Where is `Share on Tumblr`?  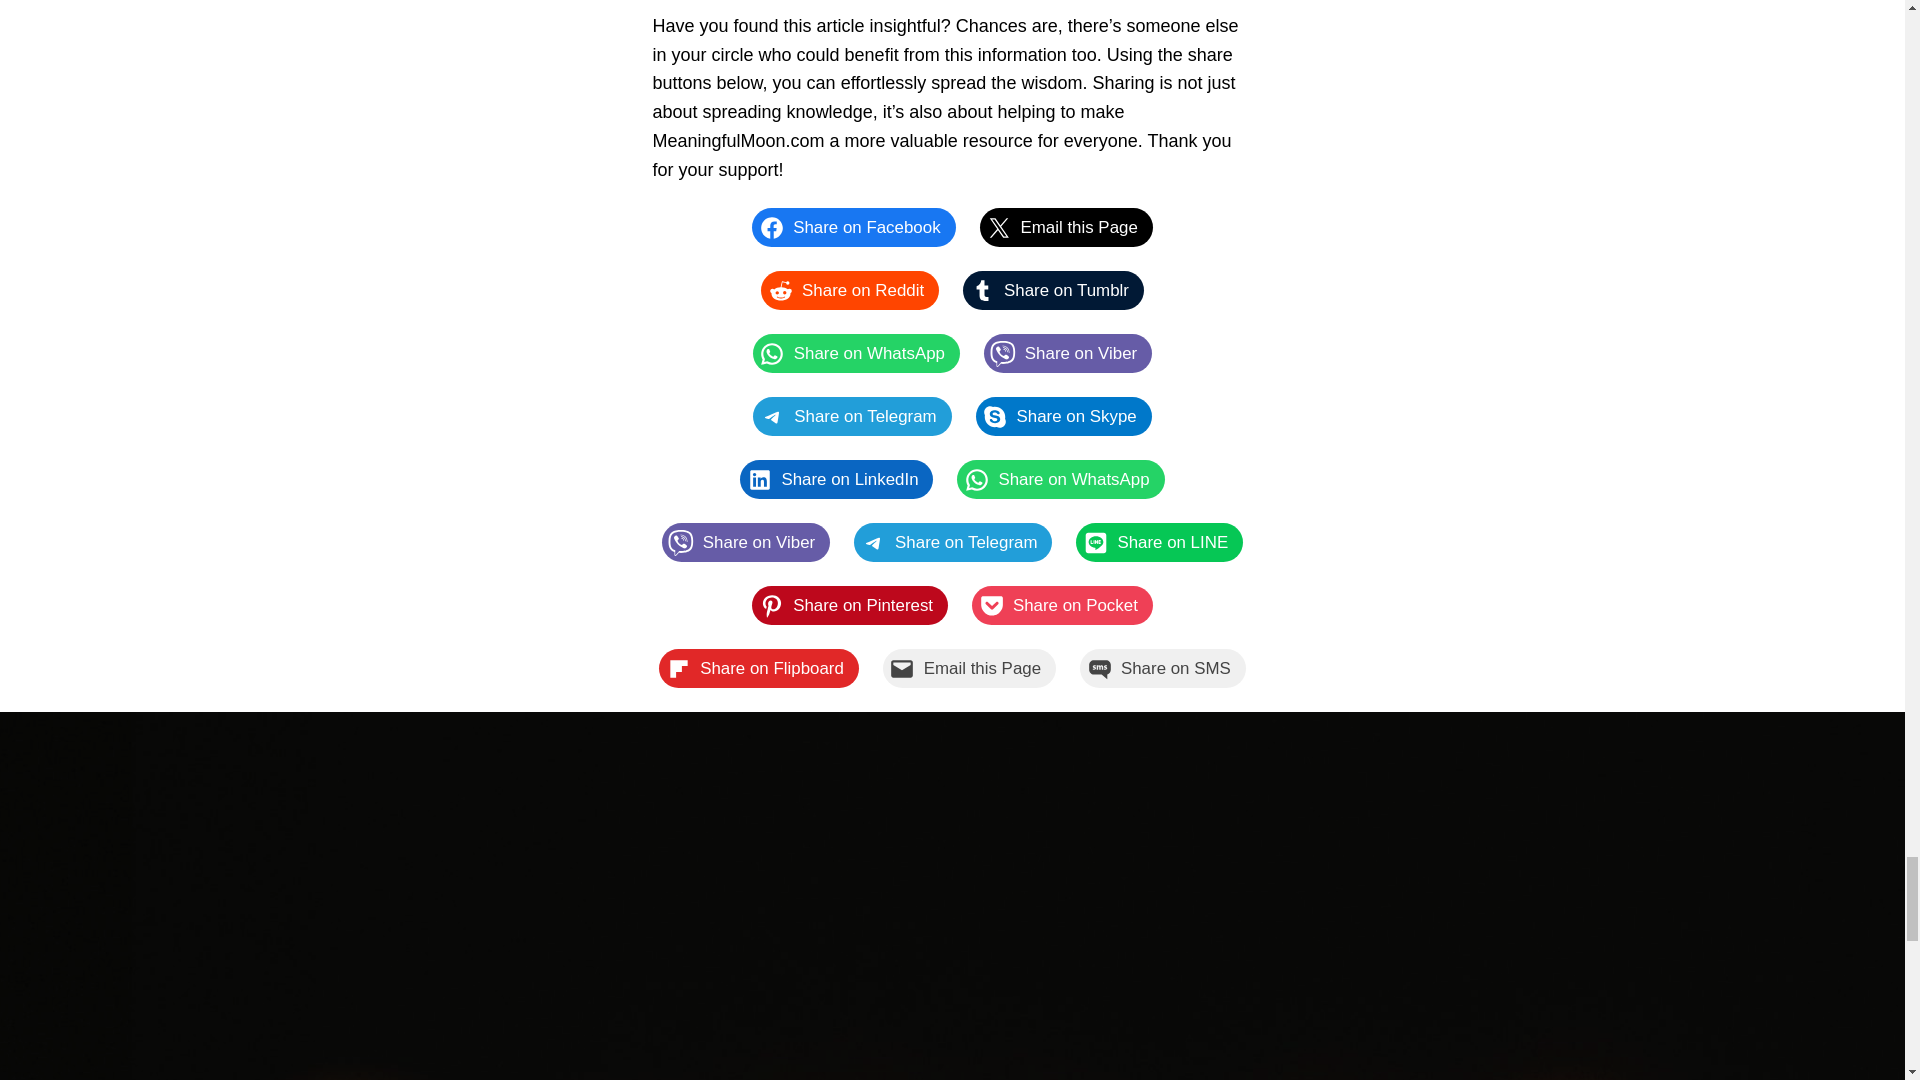
Share on Tumblr is located at coordinates (1054, 290).